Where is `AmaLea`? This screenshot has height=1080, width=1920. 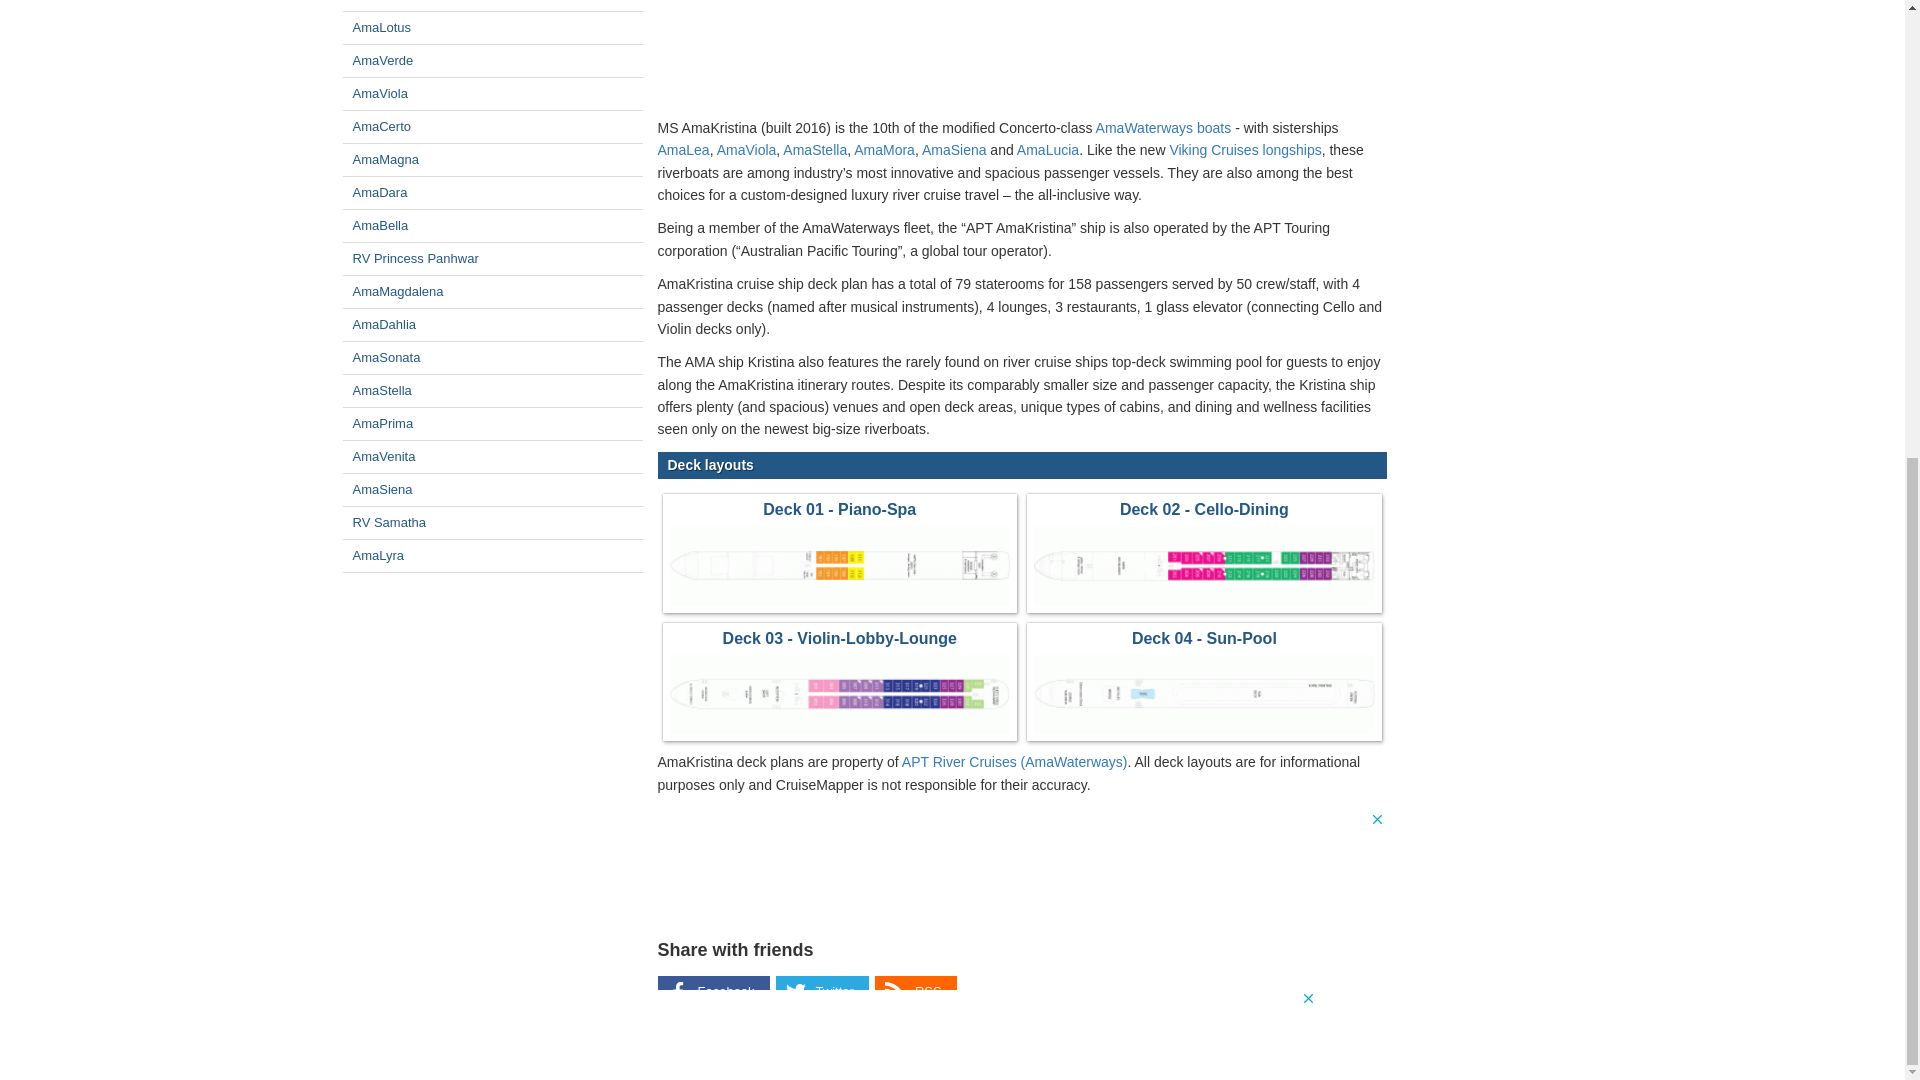
AmaLea is located at coordinates (684, 149).